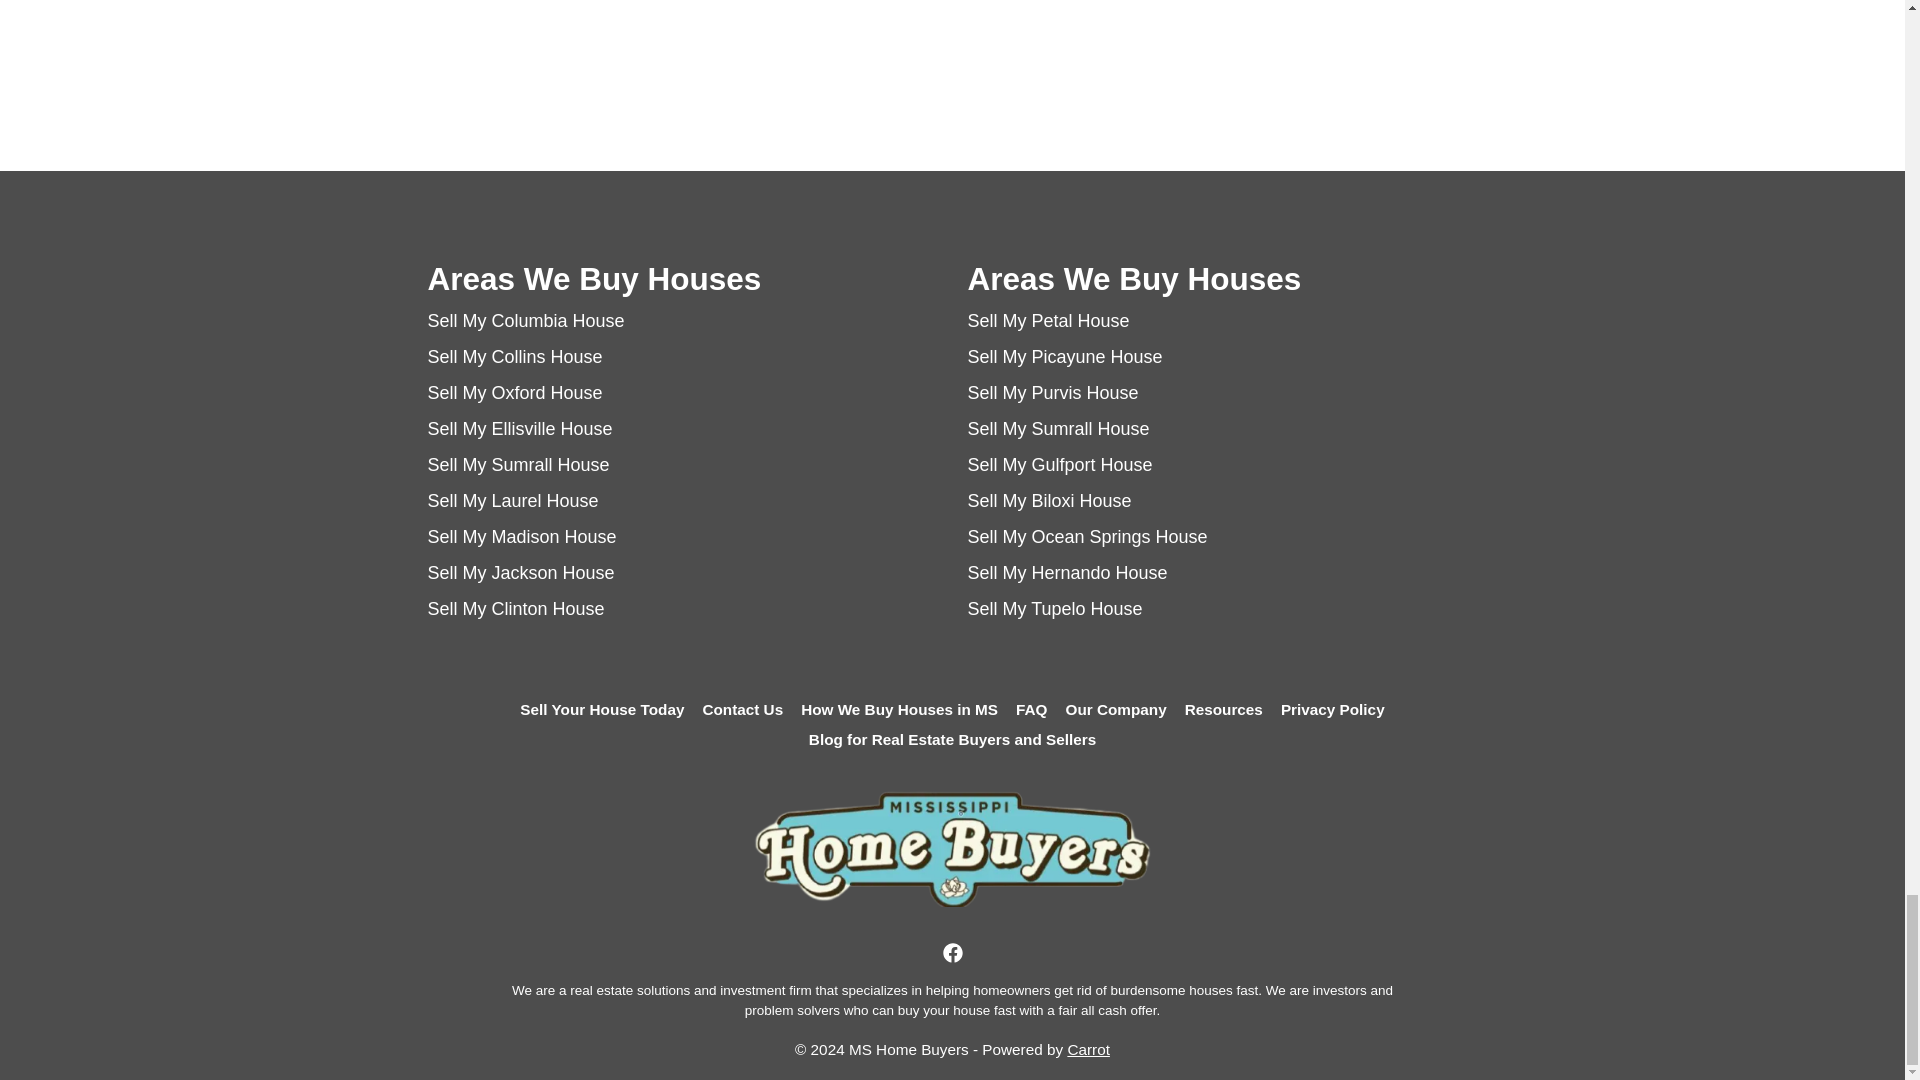 This screenshot has height=1080, width=1920. What do you see at coordinates (515, 392) in the screenshot?
I see `Sell My Oxford House` at bounding box center [515, 392].